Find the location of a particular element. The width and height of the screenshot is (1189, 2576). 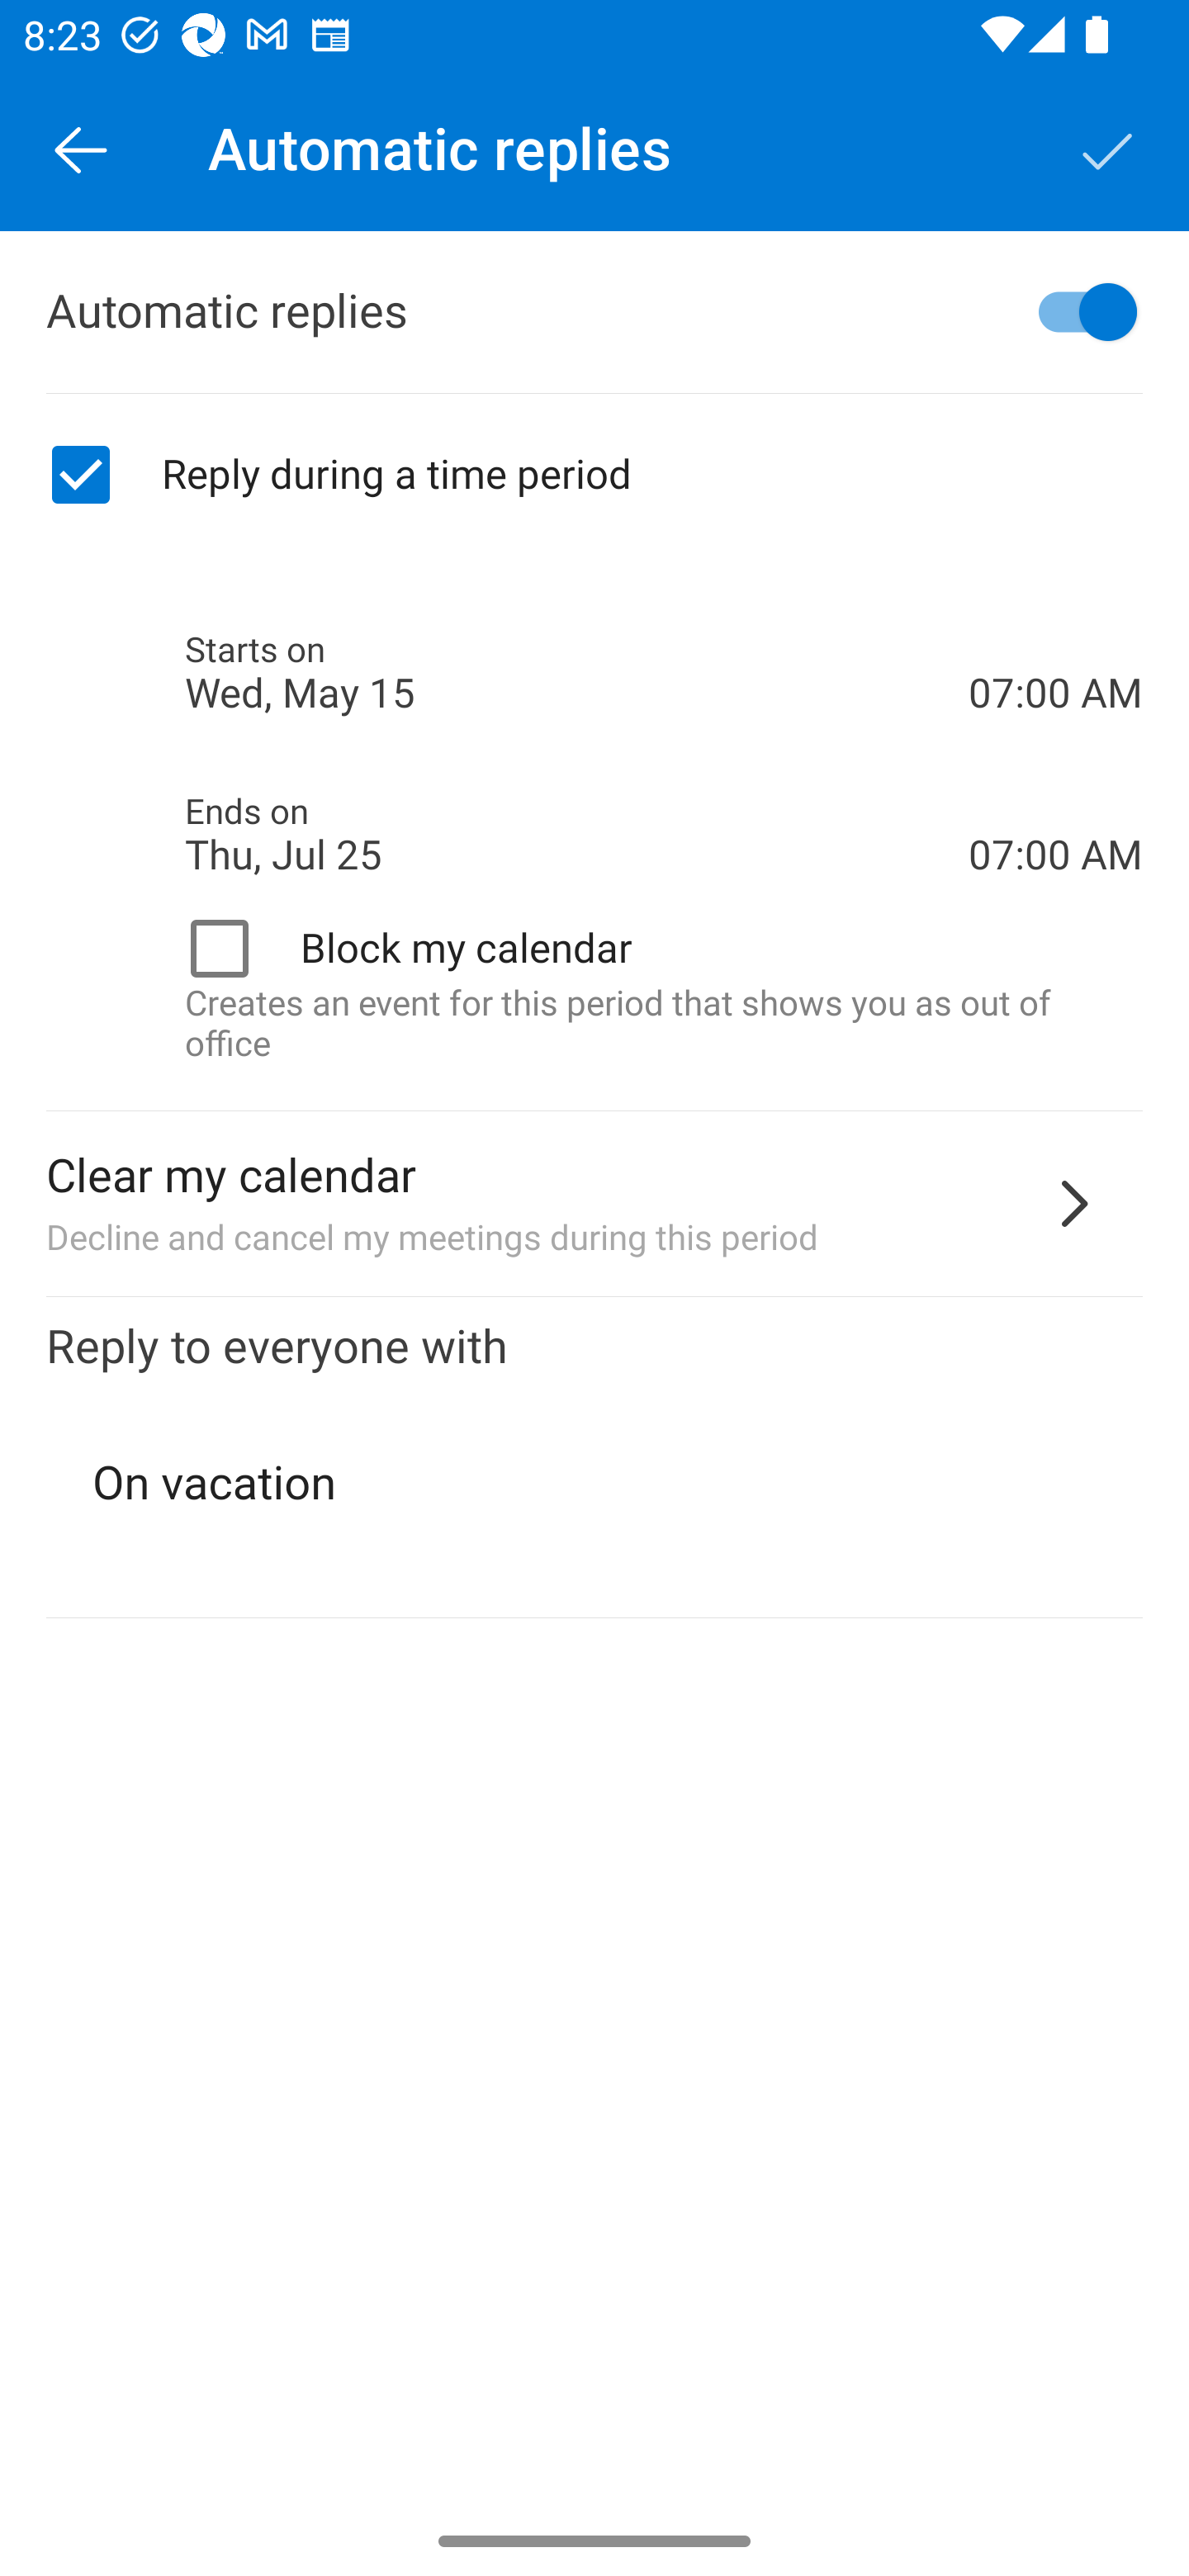

On vacation is located at coordinates (596, 1483).